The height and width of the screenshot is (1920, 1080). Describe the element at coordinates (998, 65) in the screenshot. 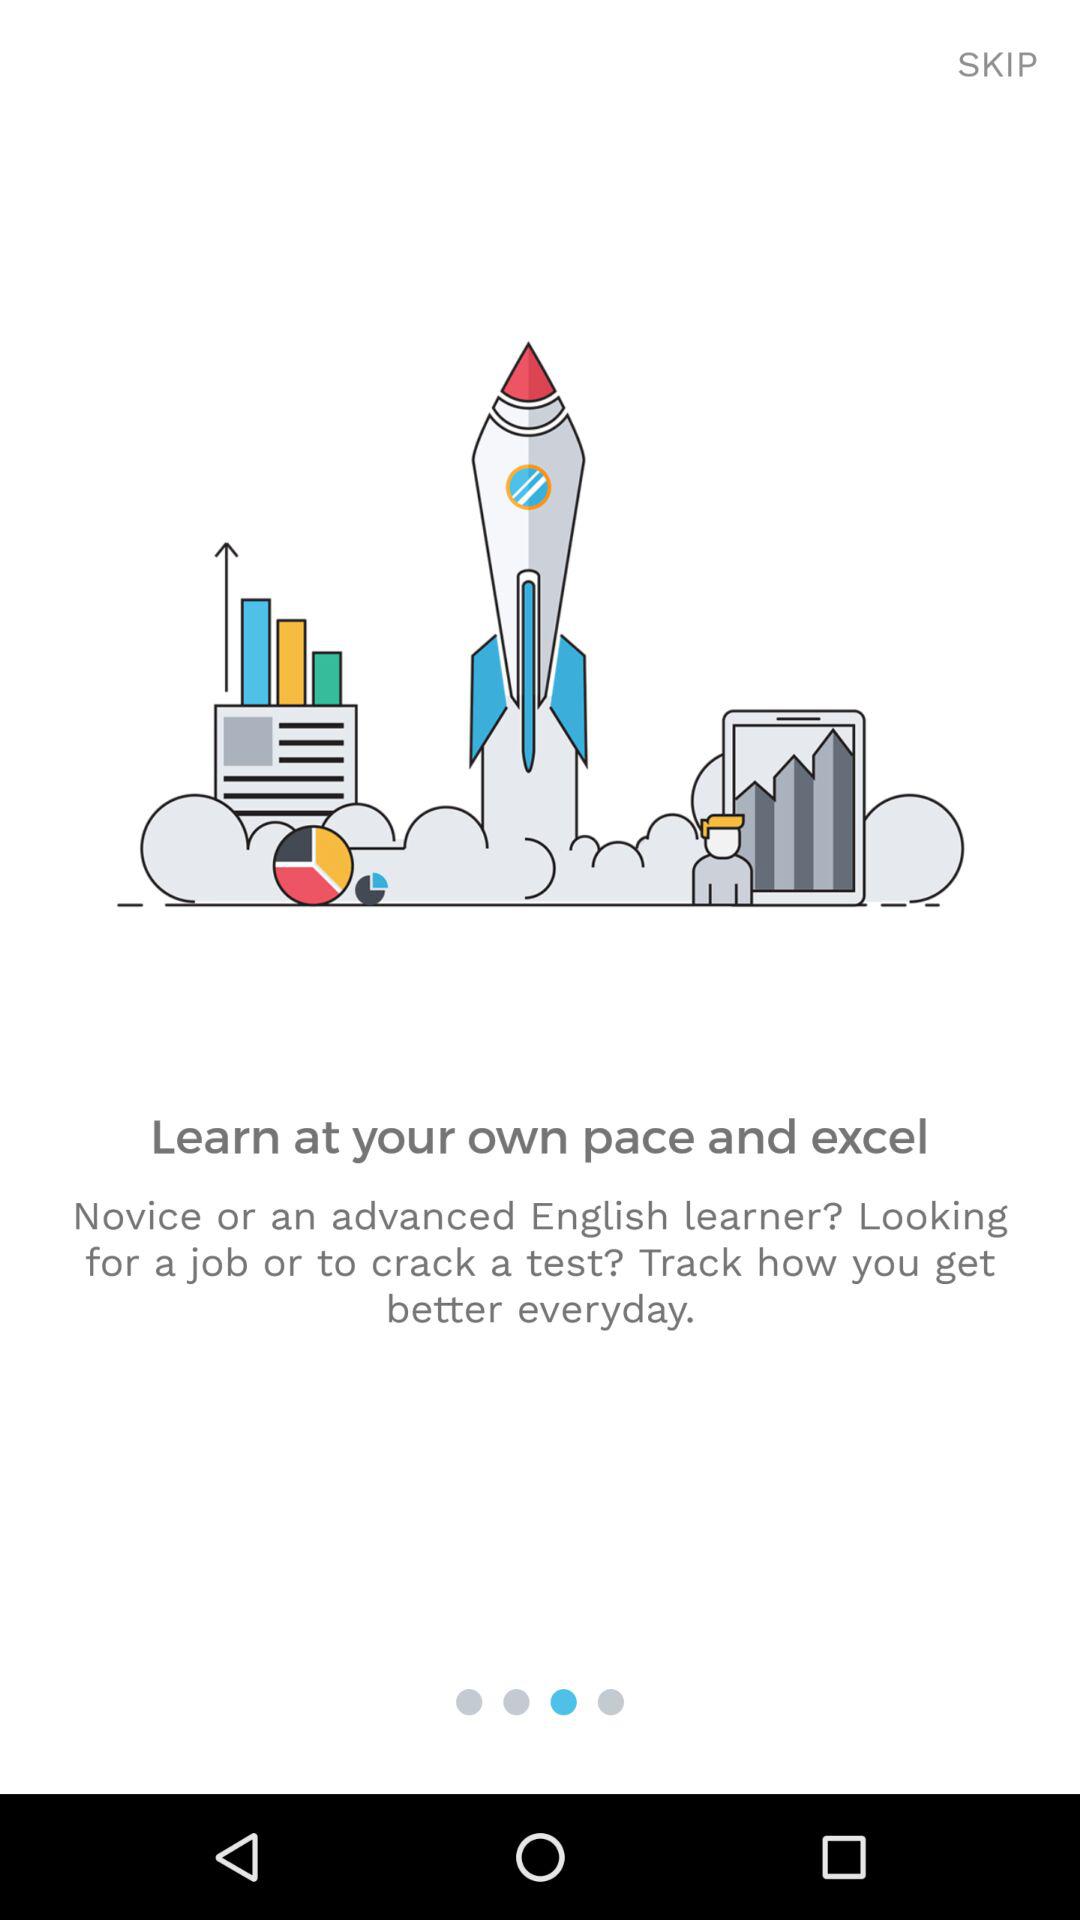

I see `turn off the skip` at that location.